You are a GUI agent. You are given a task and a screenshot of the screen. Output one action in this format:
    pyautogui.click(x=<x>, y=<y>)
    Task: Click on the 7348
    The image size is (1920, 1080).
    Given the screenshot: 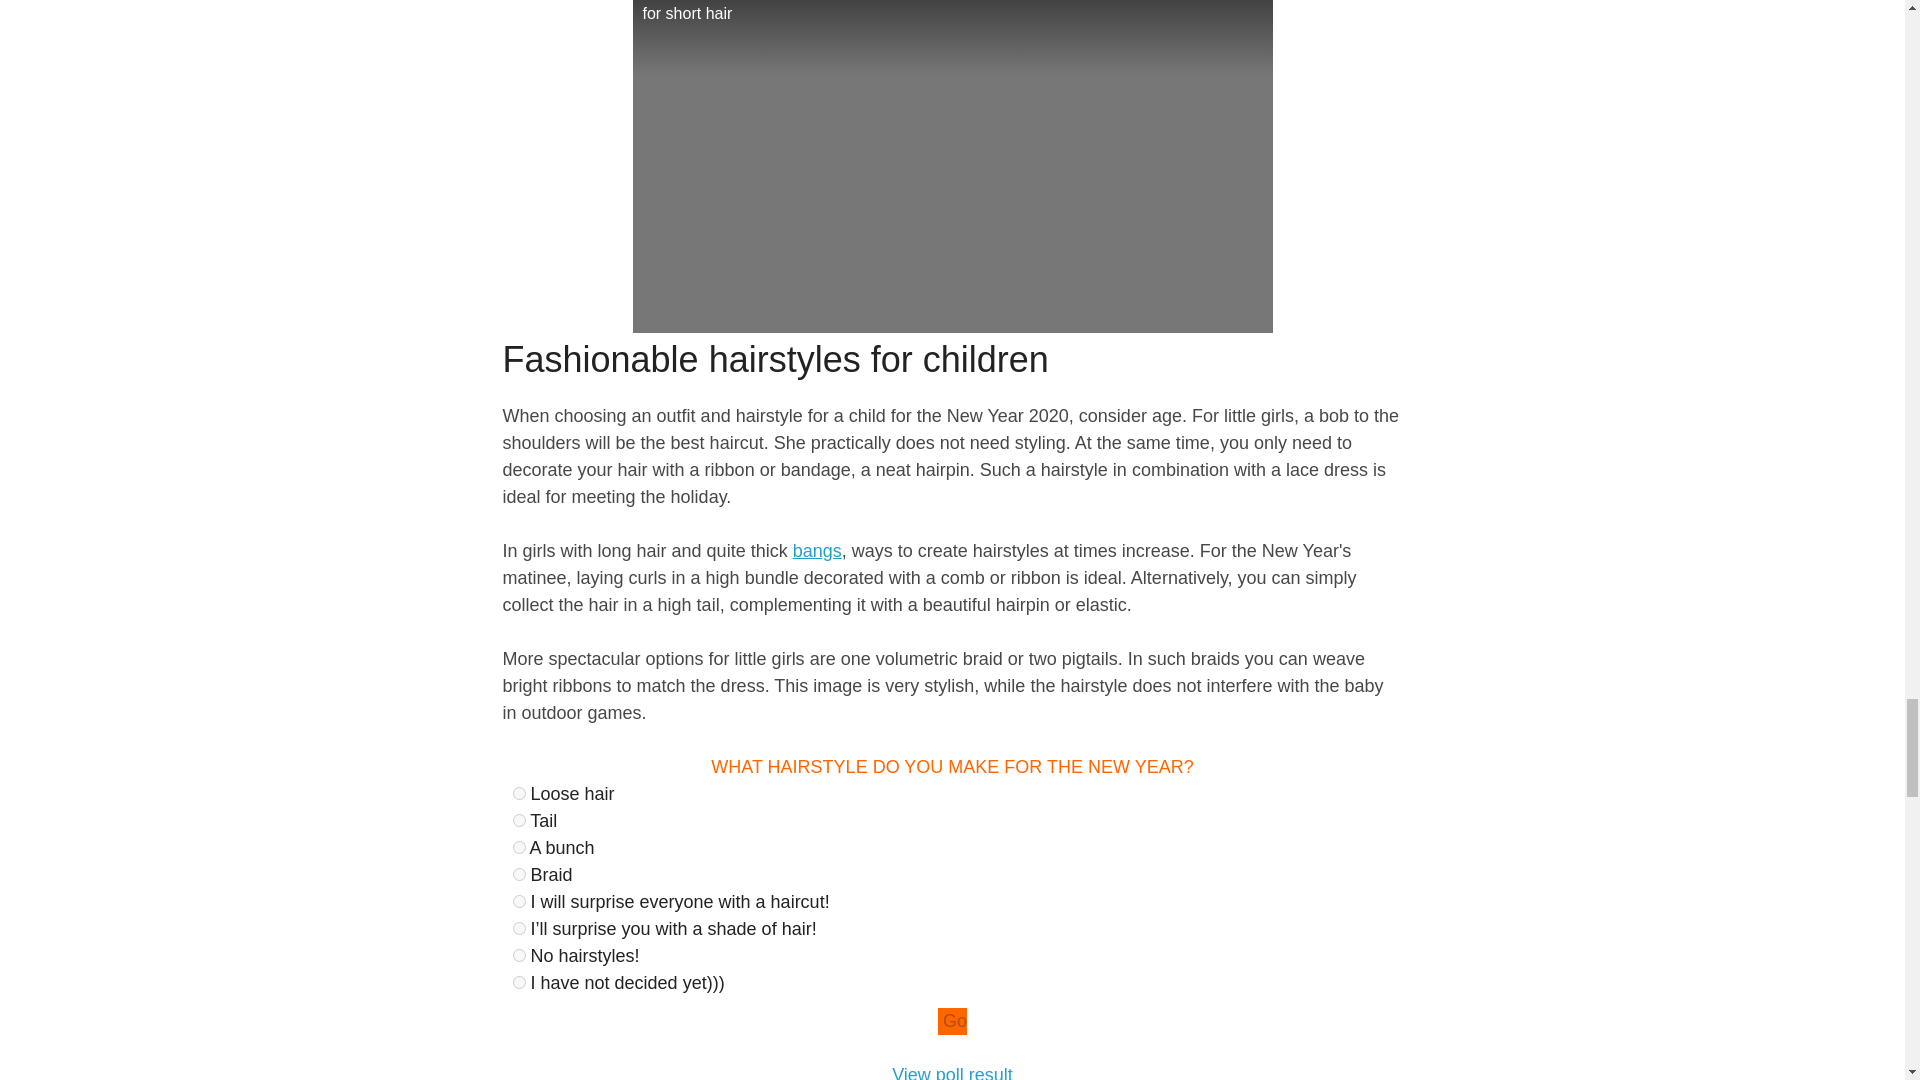 What is the action you would take?
    pyautogui.click(x=518, y=874)
    